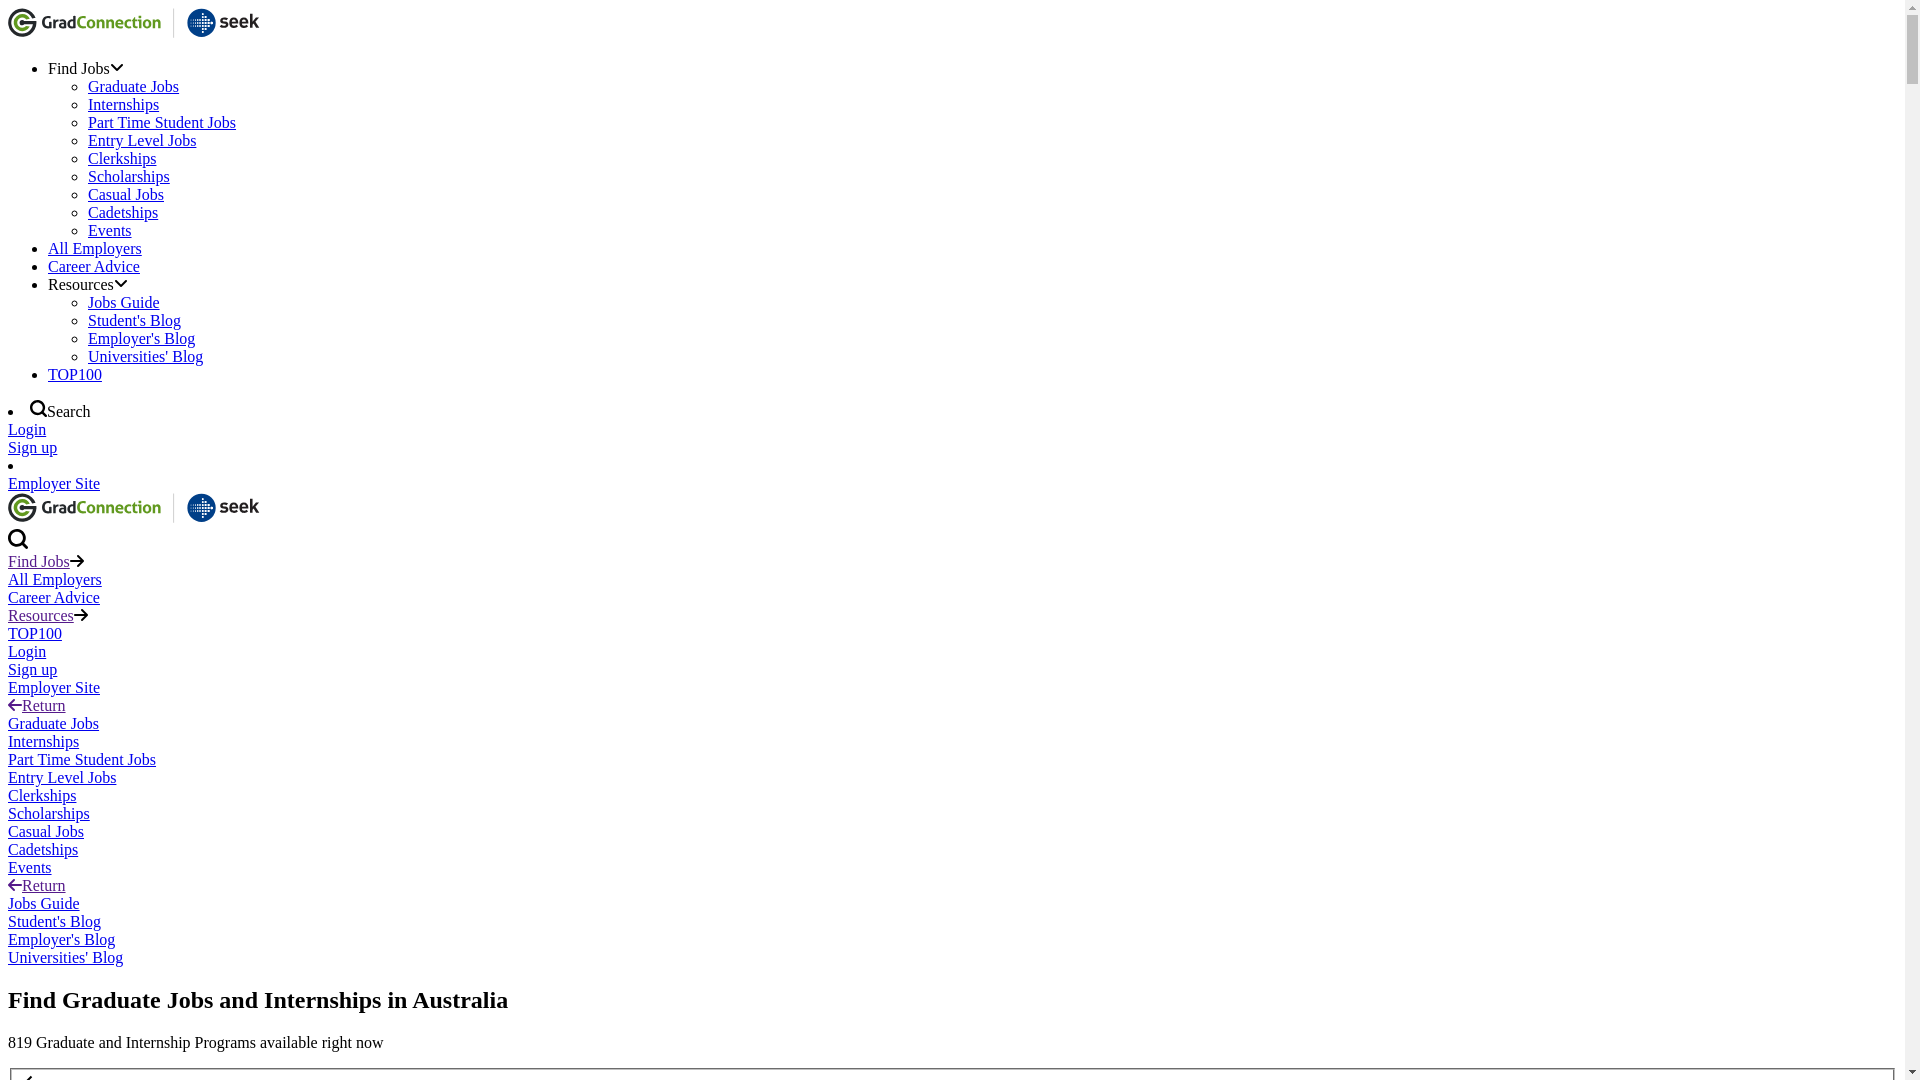 This screenshot has height=1080, width=1920. Describe the element at coordinates (134, 86) in the screenshot. I see `Graduate Jobs` at that location.